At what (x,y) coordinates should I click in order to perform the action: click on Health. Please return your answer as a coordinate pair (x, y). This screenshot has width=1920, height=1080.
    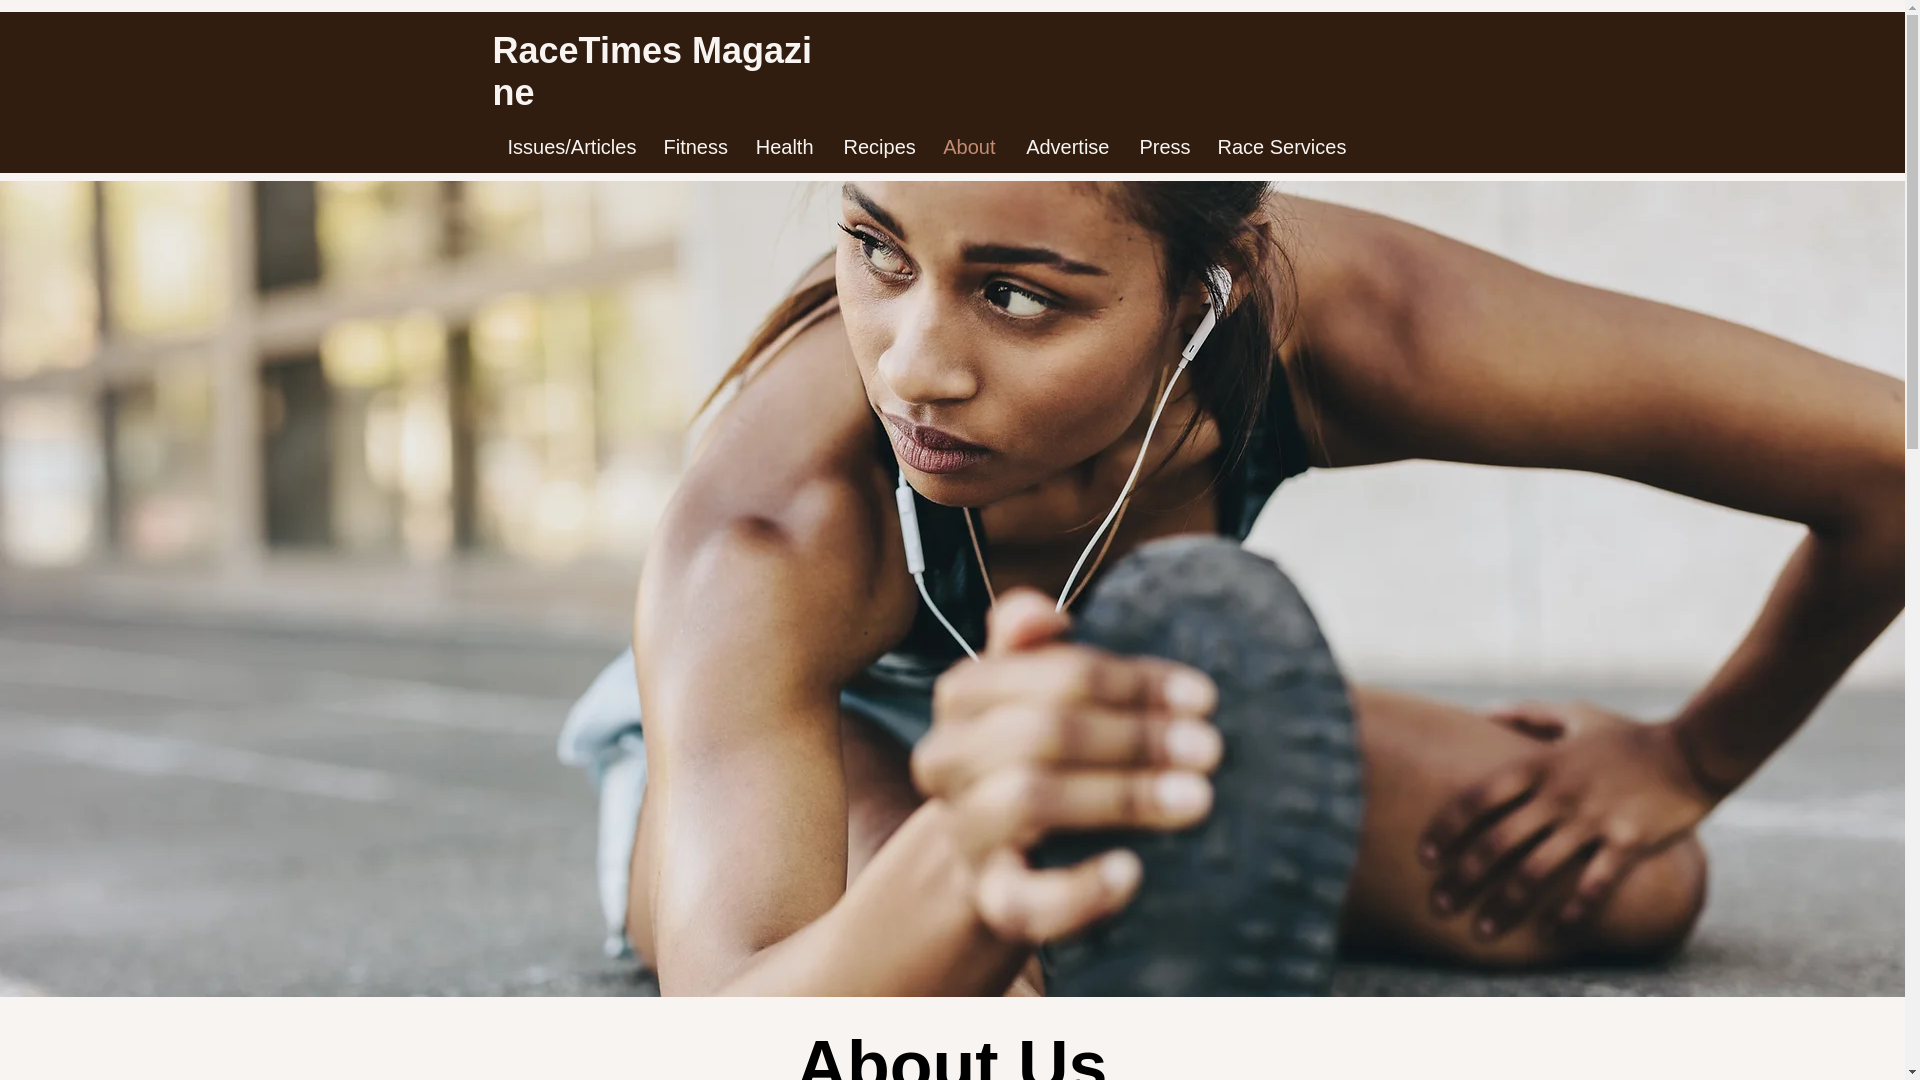
    Looking at the image, I should click on (783, 147).